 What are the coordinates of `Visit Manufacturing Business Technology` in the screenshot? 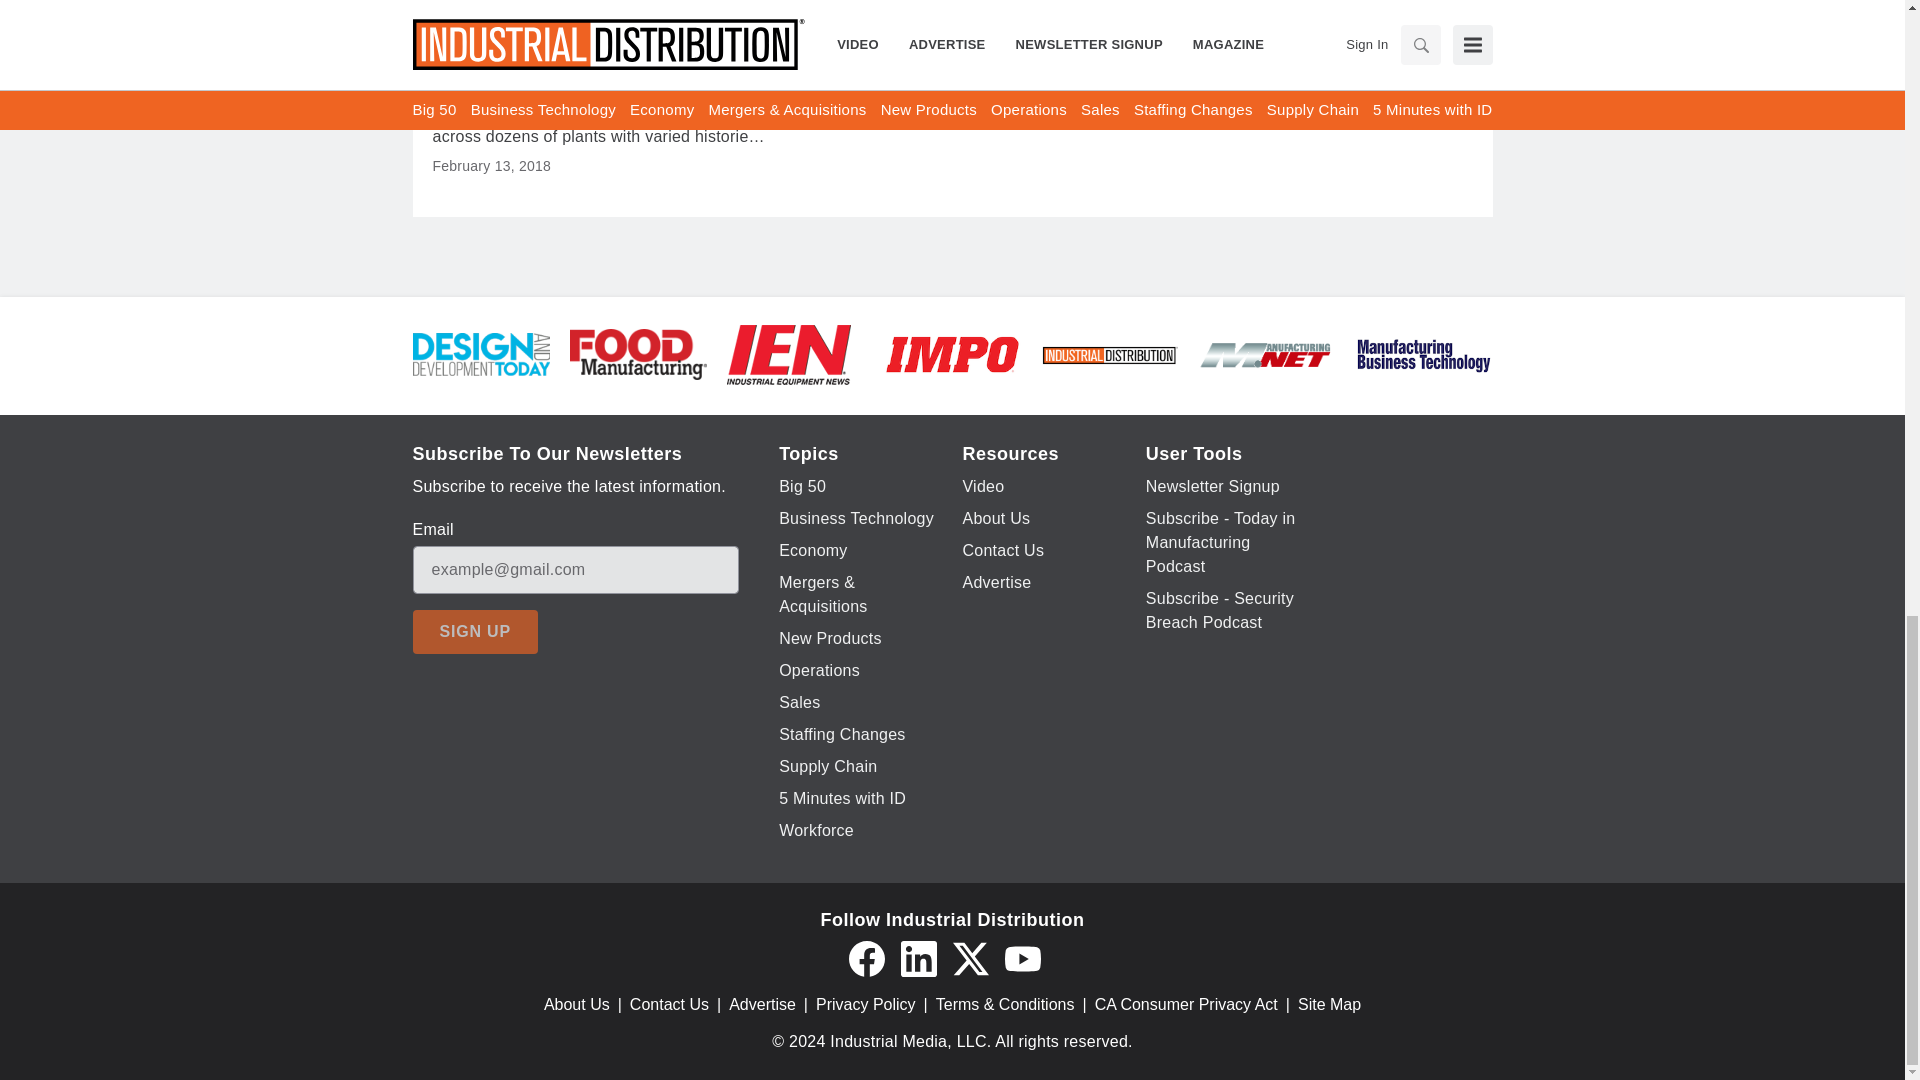 It's located at (1423, 352).